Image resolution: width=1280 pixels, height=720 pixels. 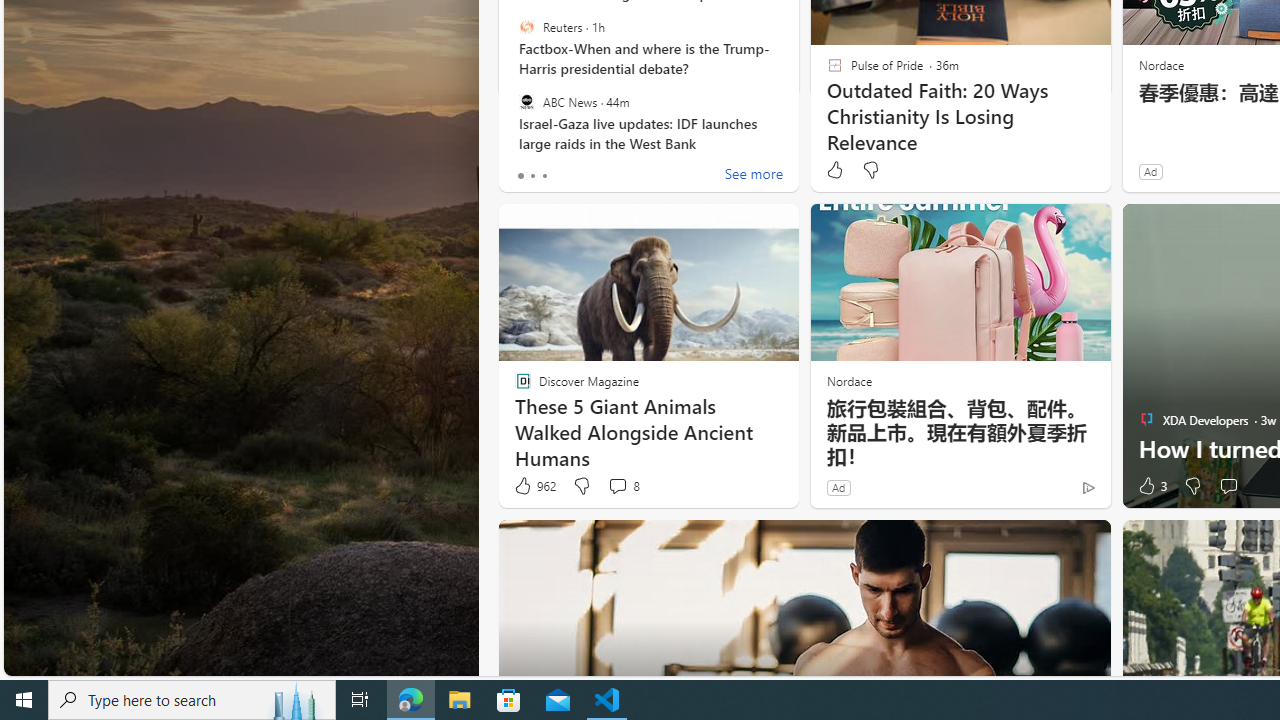 What do you see at coordinates (1151, 486) in the screenshot?
I see `3 Like` at bounding box center [1151, 486].